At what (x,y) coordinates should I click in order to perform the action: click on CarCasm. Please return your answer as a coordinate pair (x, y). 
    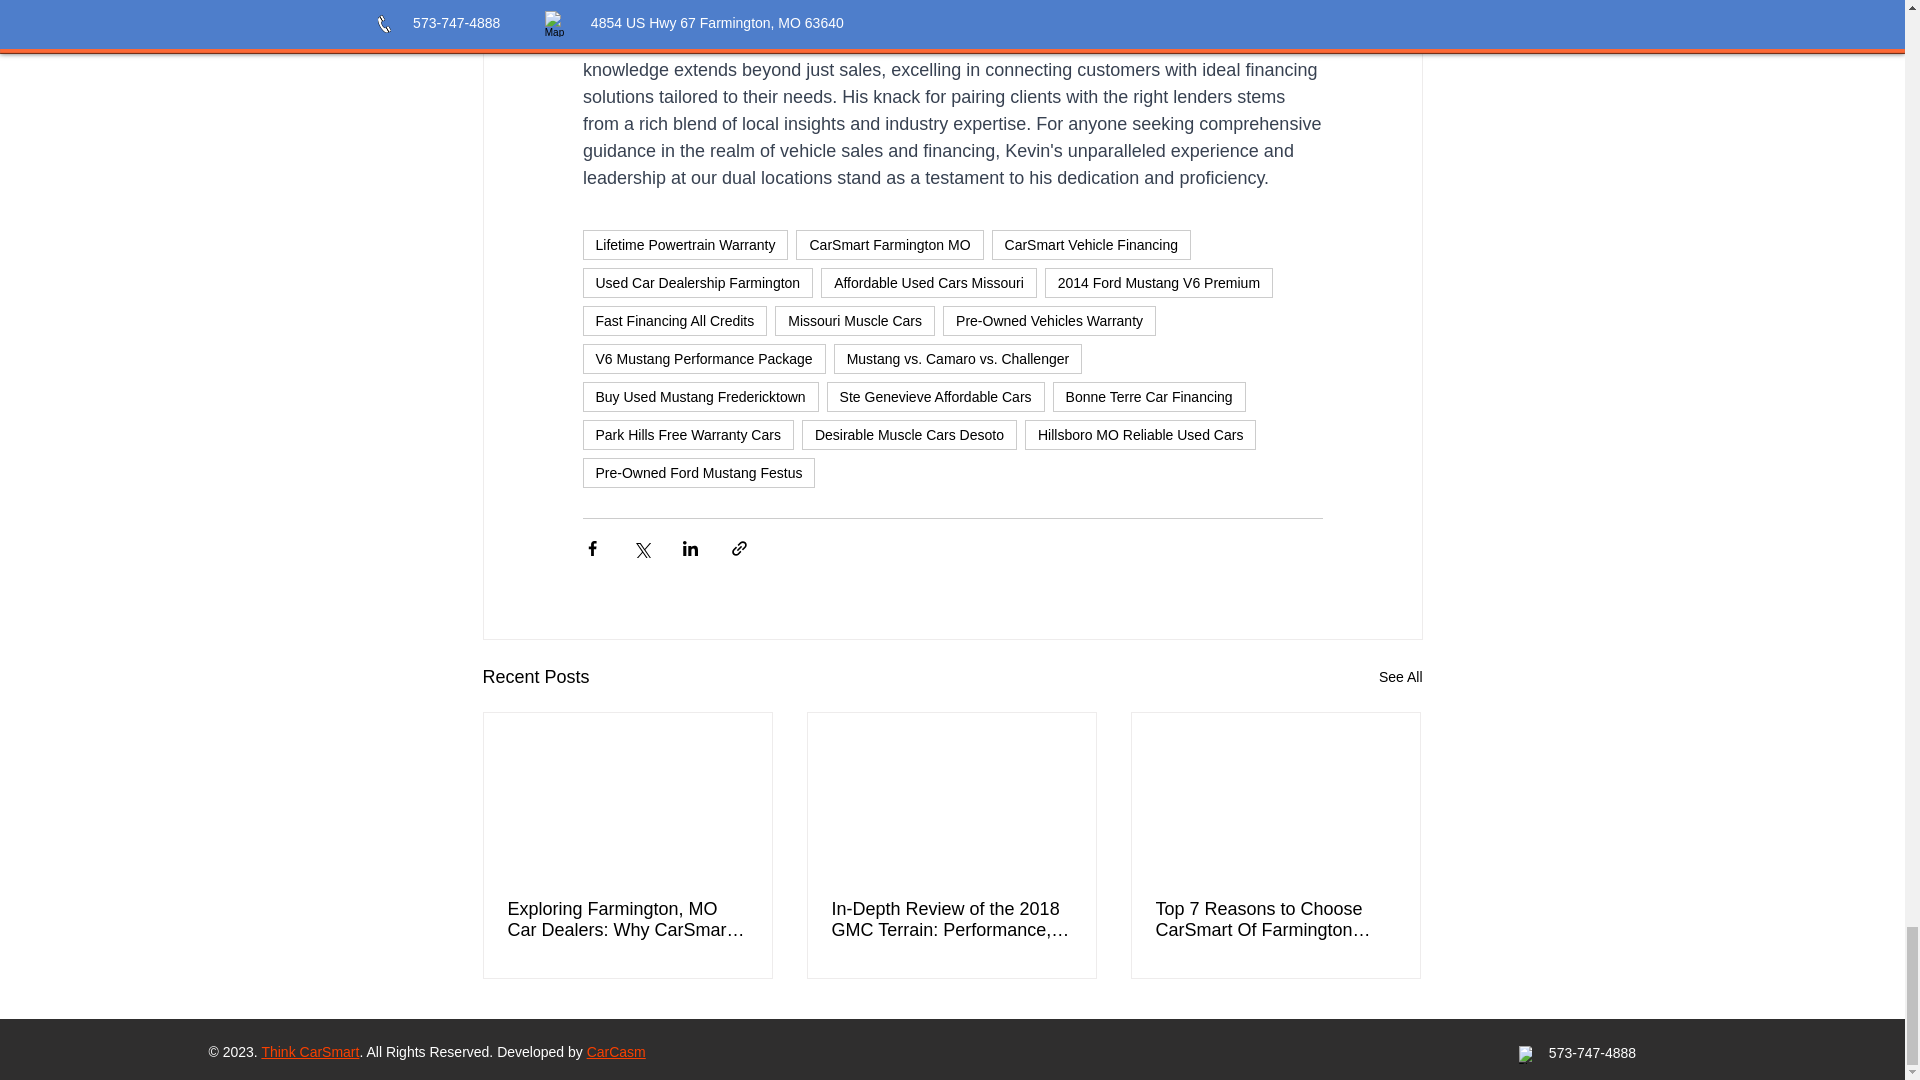
    Looking at the image, I should click on (616, 1052).